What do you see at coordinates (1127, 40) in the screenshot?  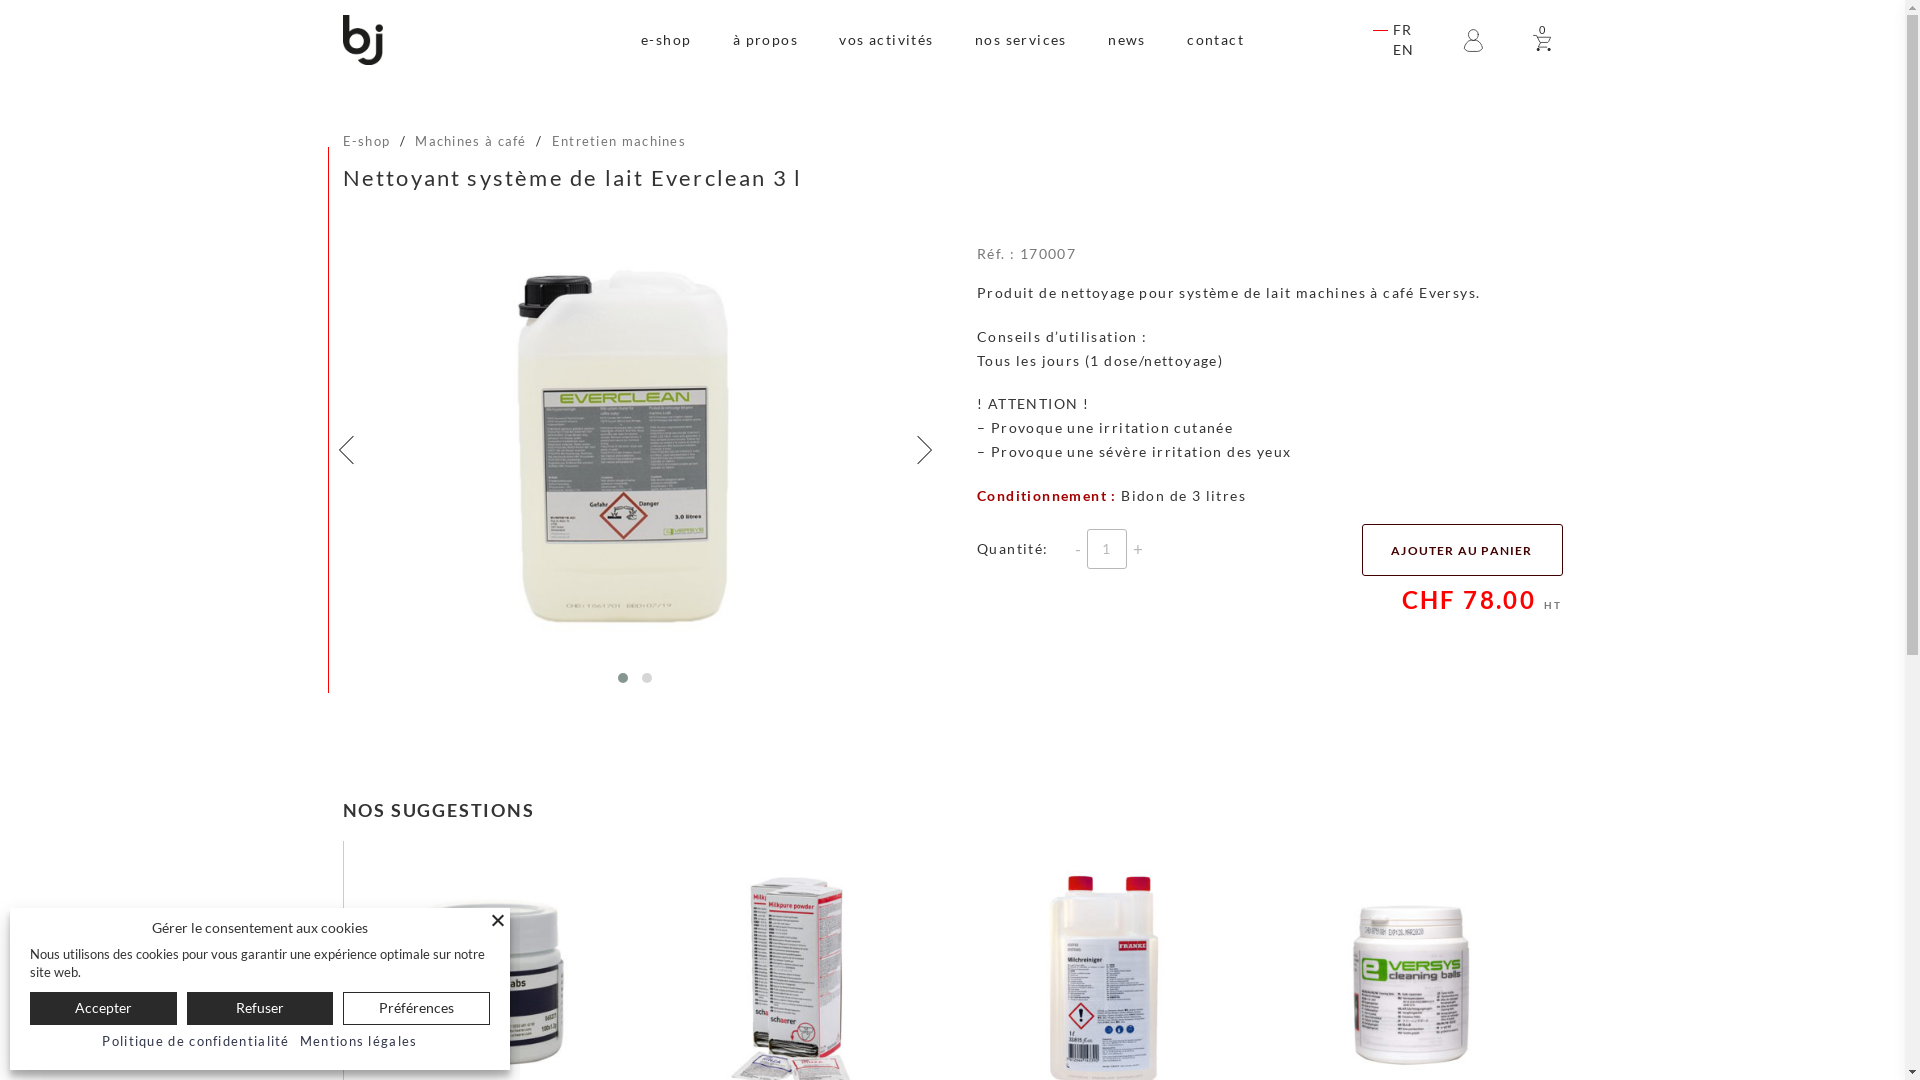 I see `news` at bounding box center [1127, 40].